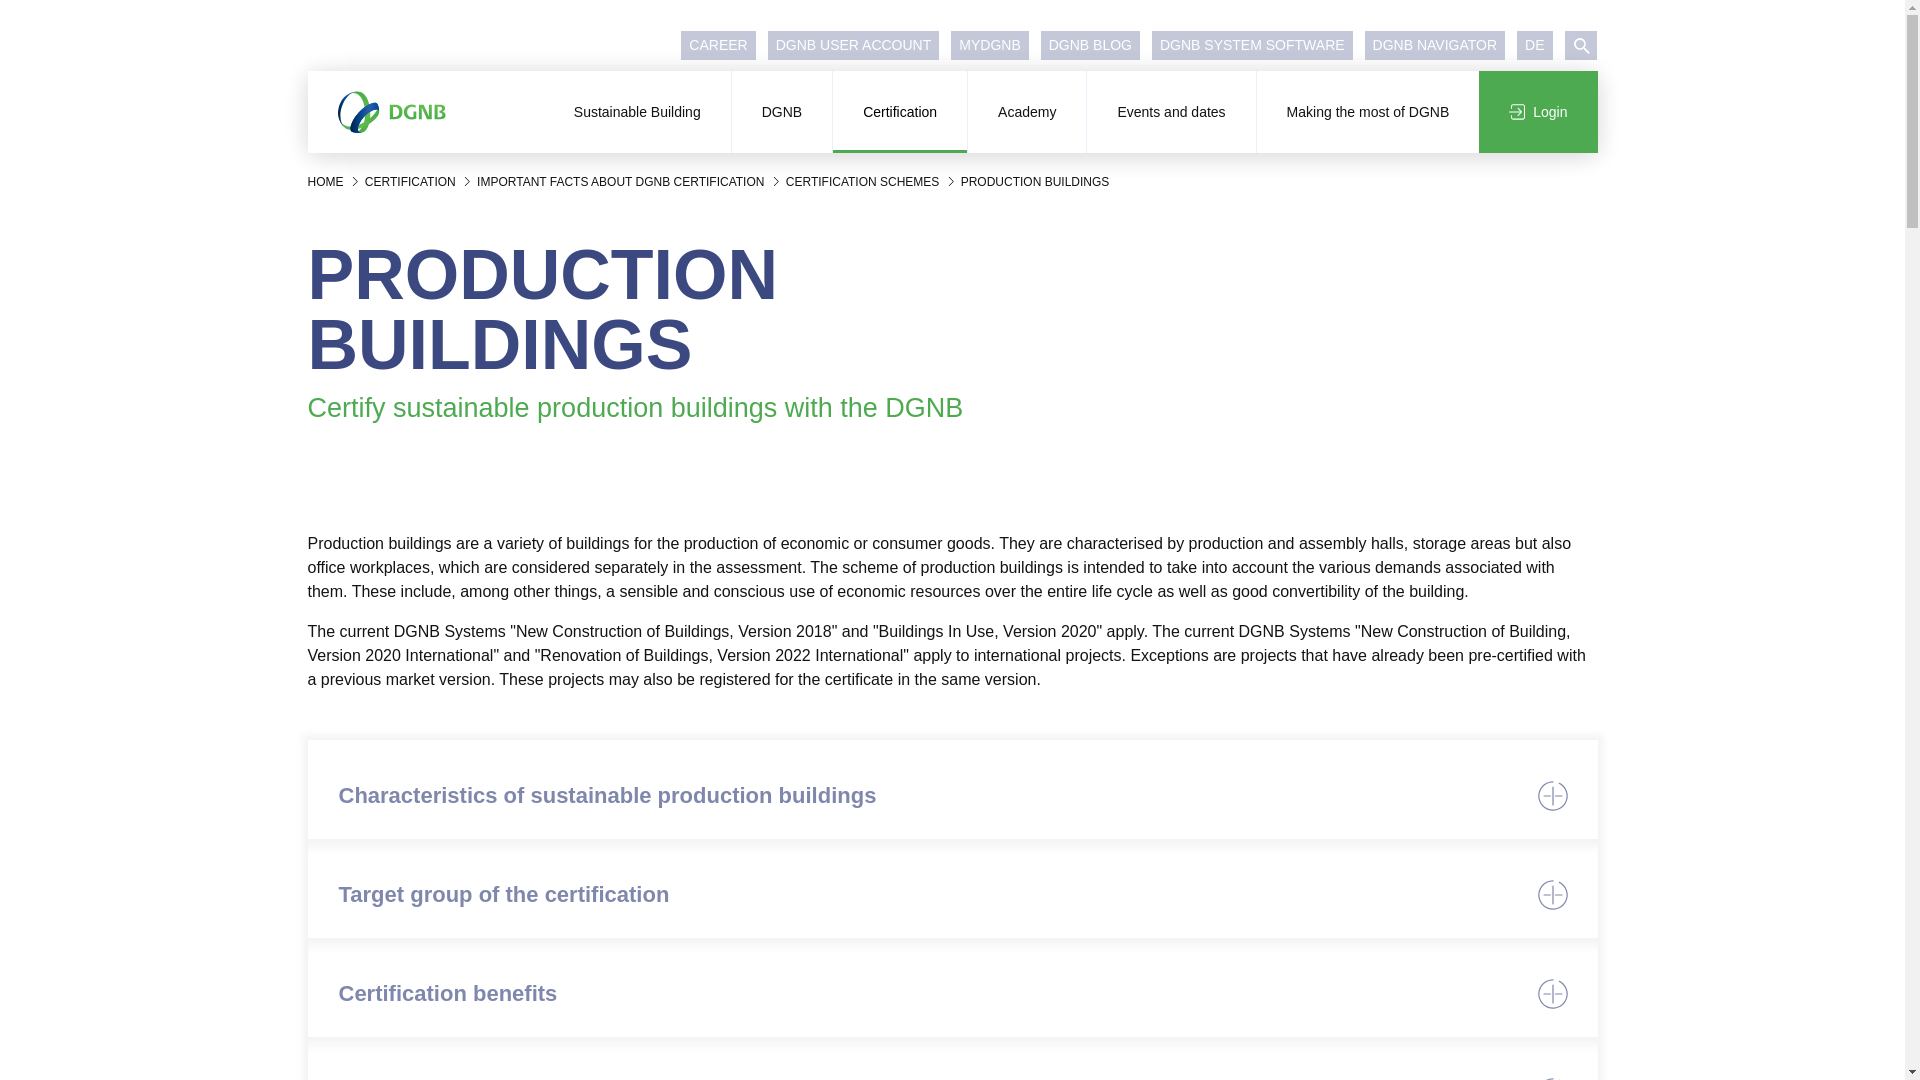 This screenshot has height=1080, width=1920. What do you see at coordinates (637, 112) in the screenshot?
I see `Sustainable Building` at bounding box center [637, 112].